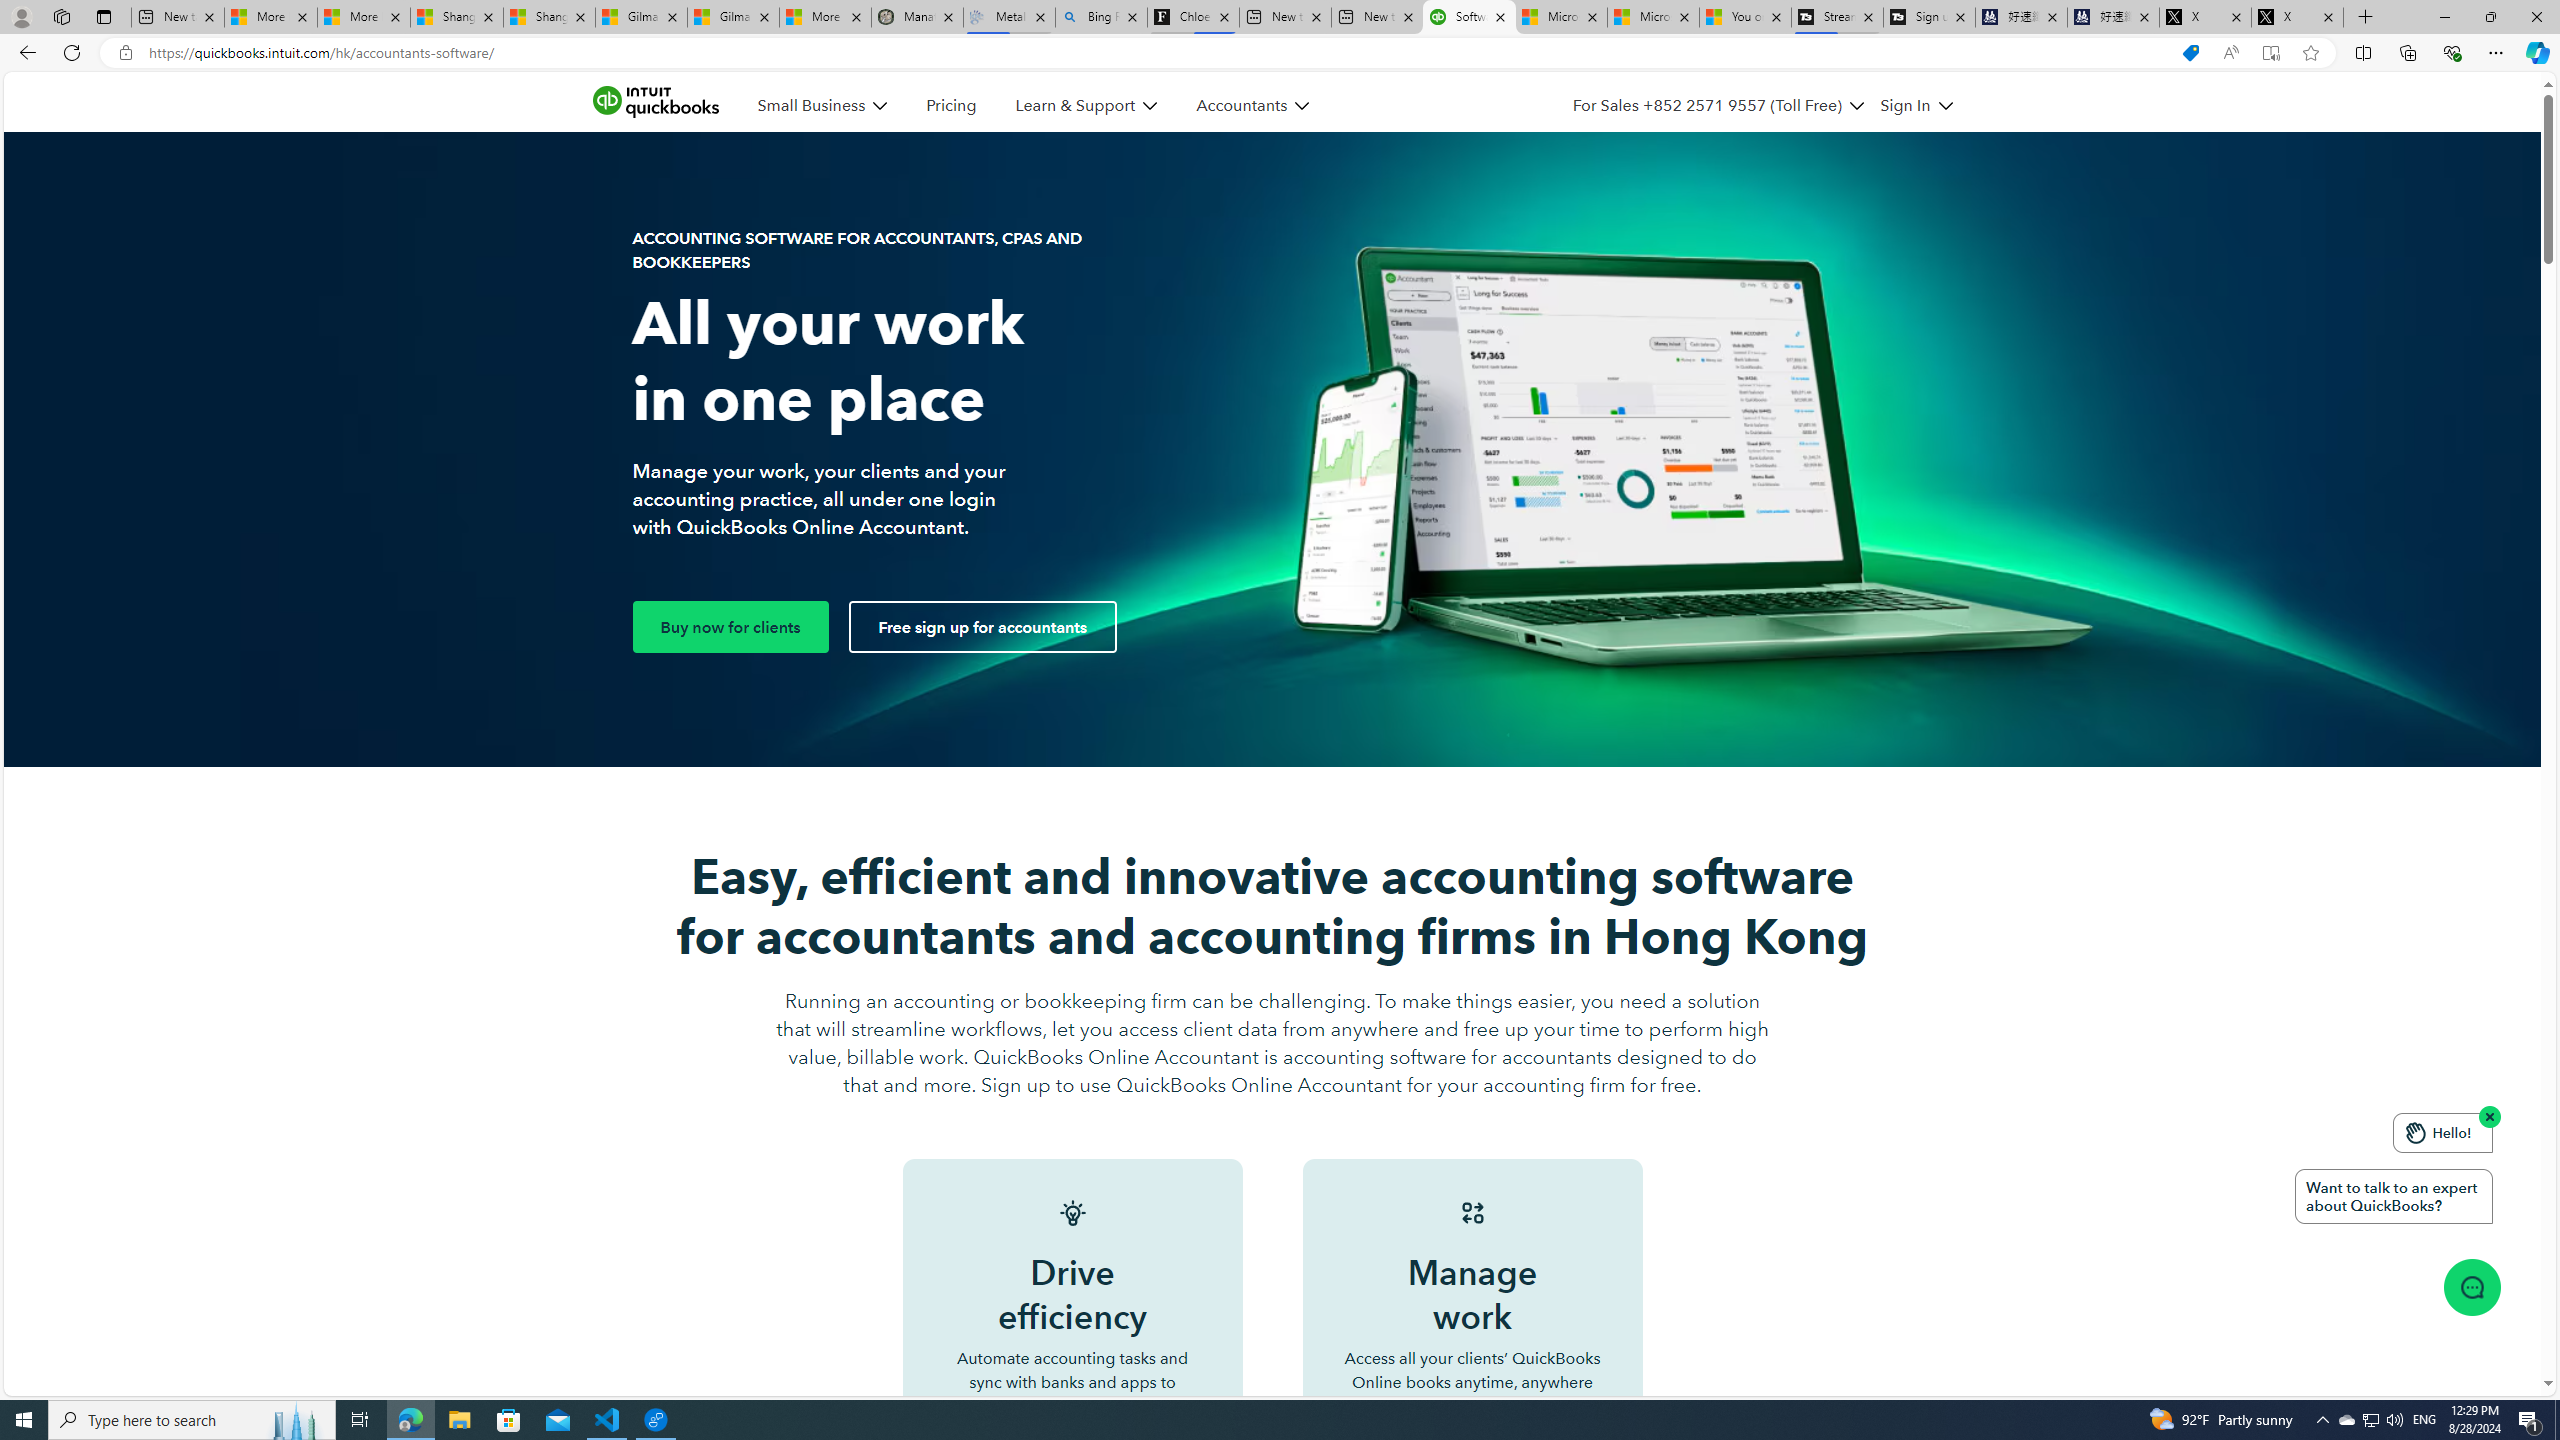 This screenshot has width=2560, height=1440. I want to click on For Sales +852 2571 9557 (Toll Free), so click(1707, 106).